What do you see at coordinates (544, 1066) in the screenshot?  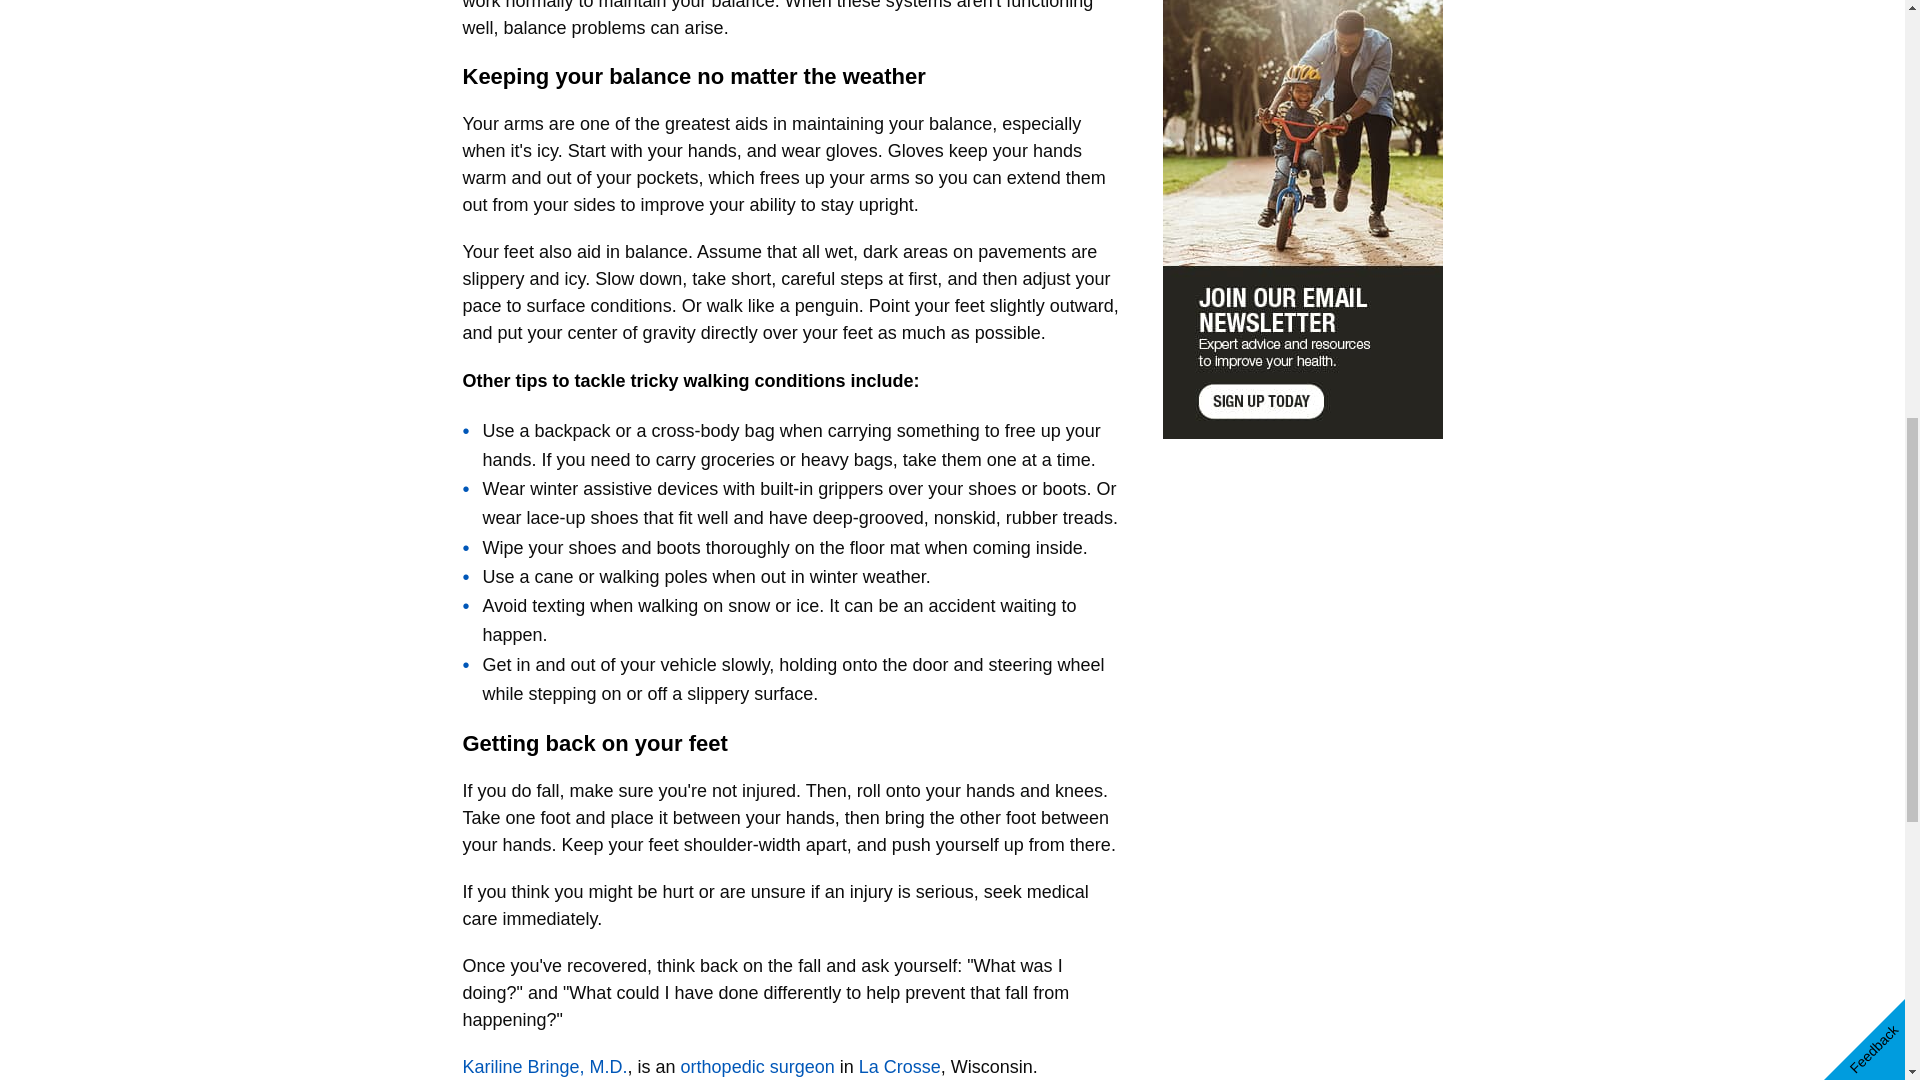 I see `Opens in same window.` at bounding box center [544, 1066].